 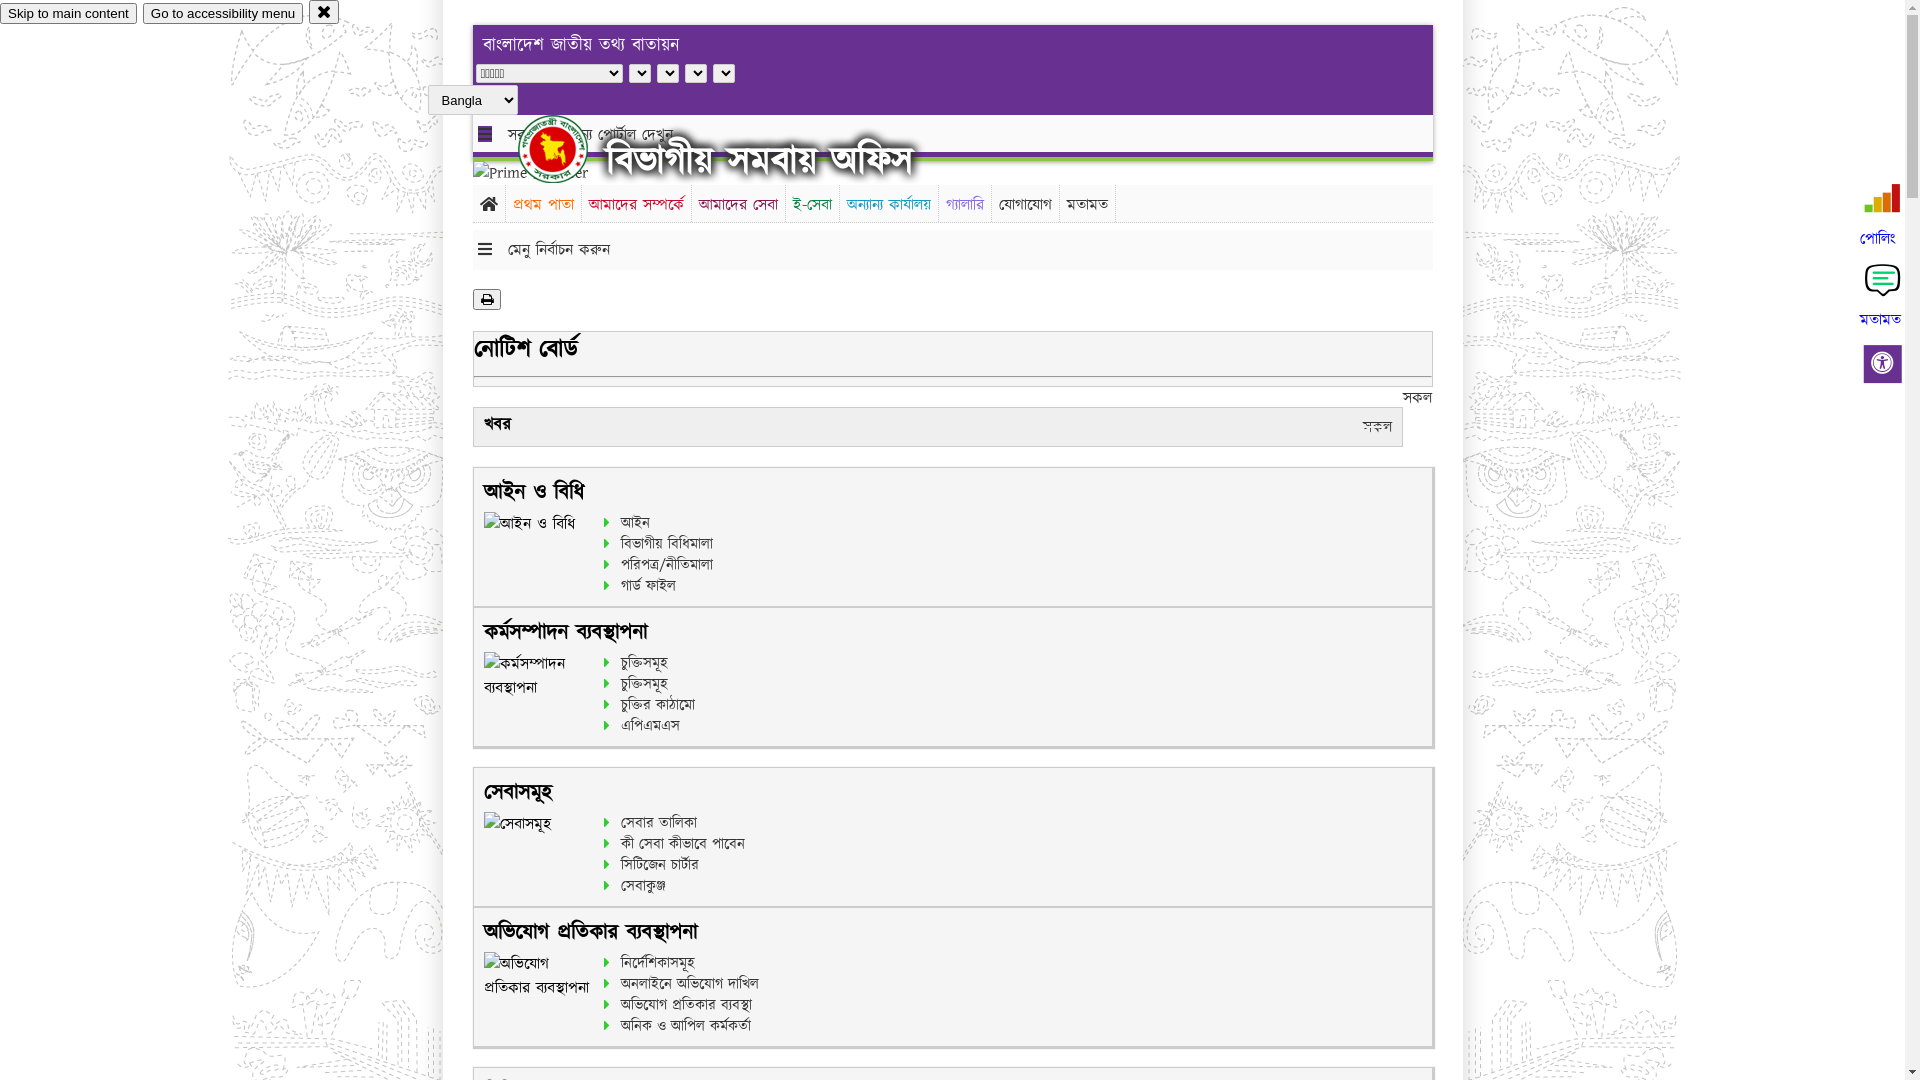 I want to click on 
                
            , so click(x=570, y=149).